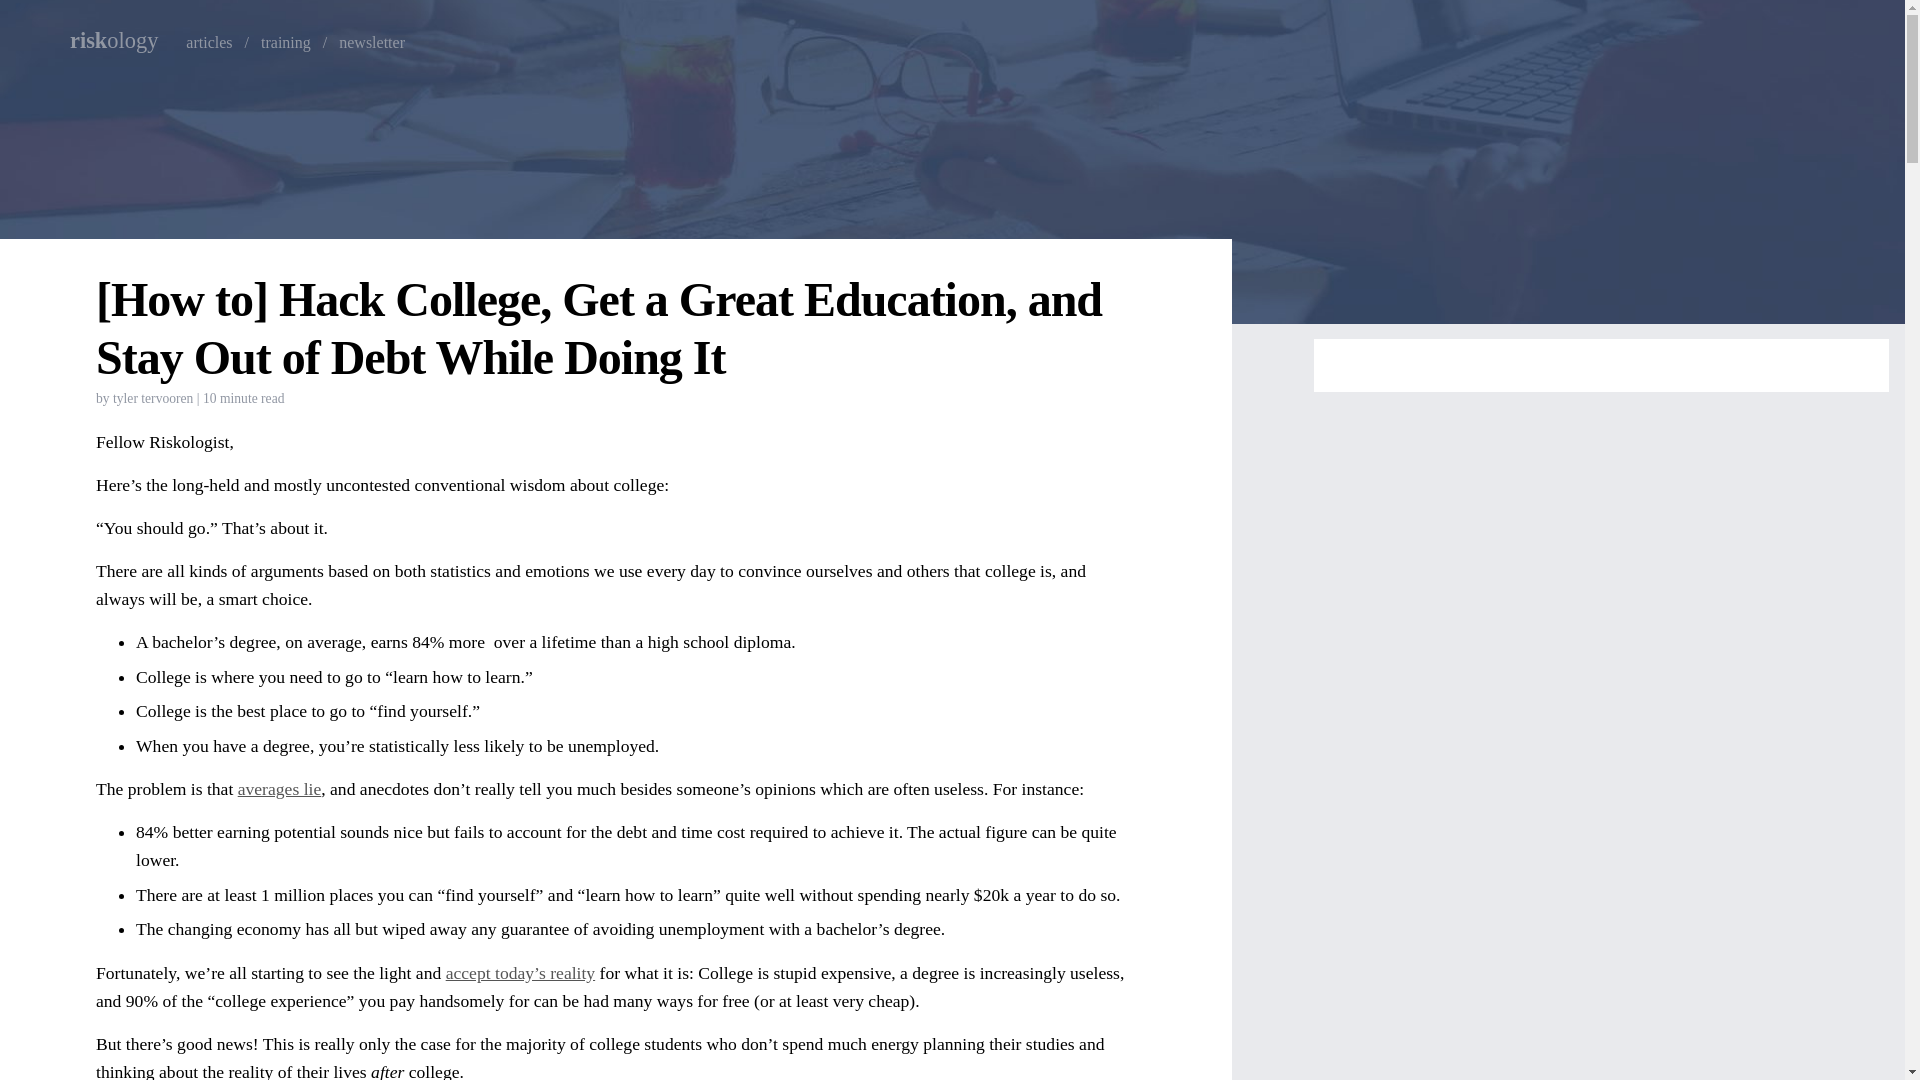  What do you see at coordinates (122, 42) in the screenshot?
I see `riskology` at bounding box center [122, 42].